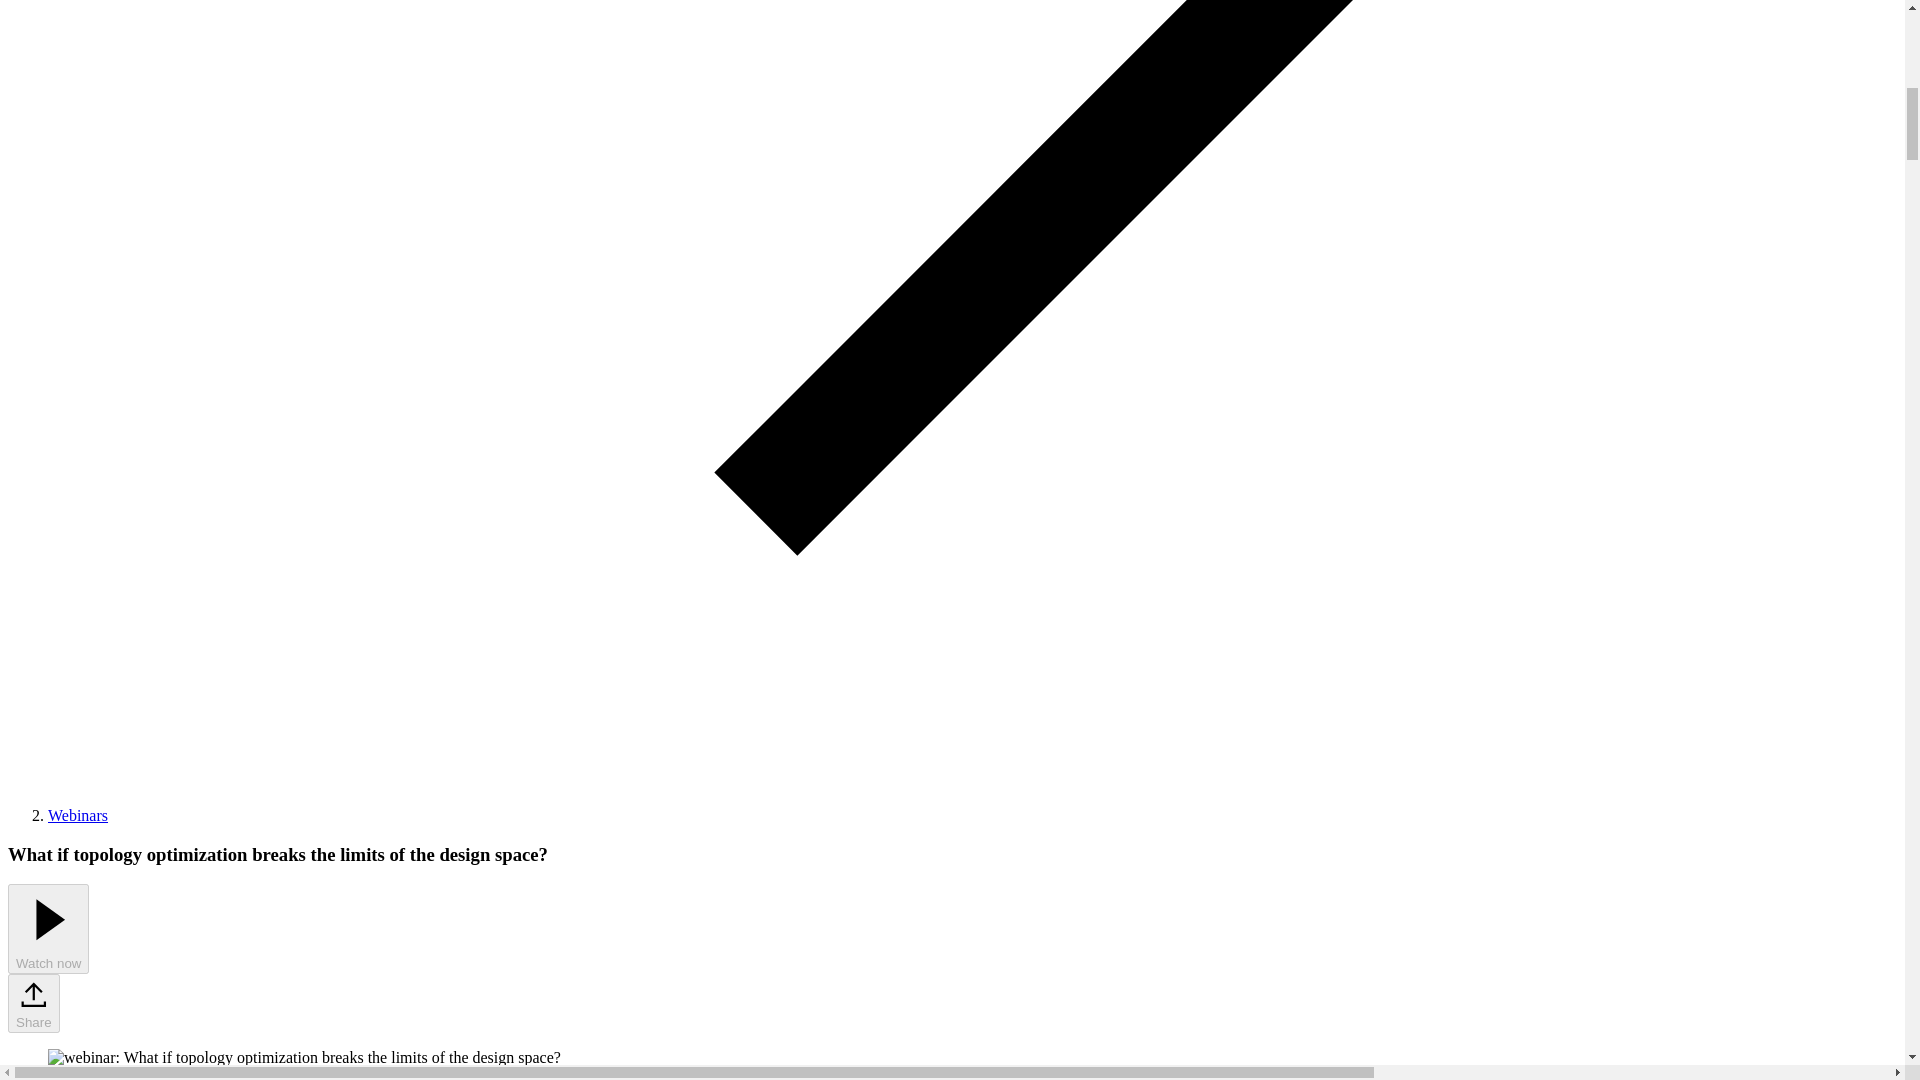 This screenshot has height=1080, width=1920. What do you see at coordinates (78, 815) in the screenshot?
I see `Webinars` at bounding box center [78, 815].